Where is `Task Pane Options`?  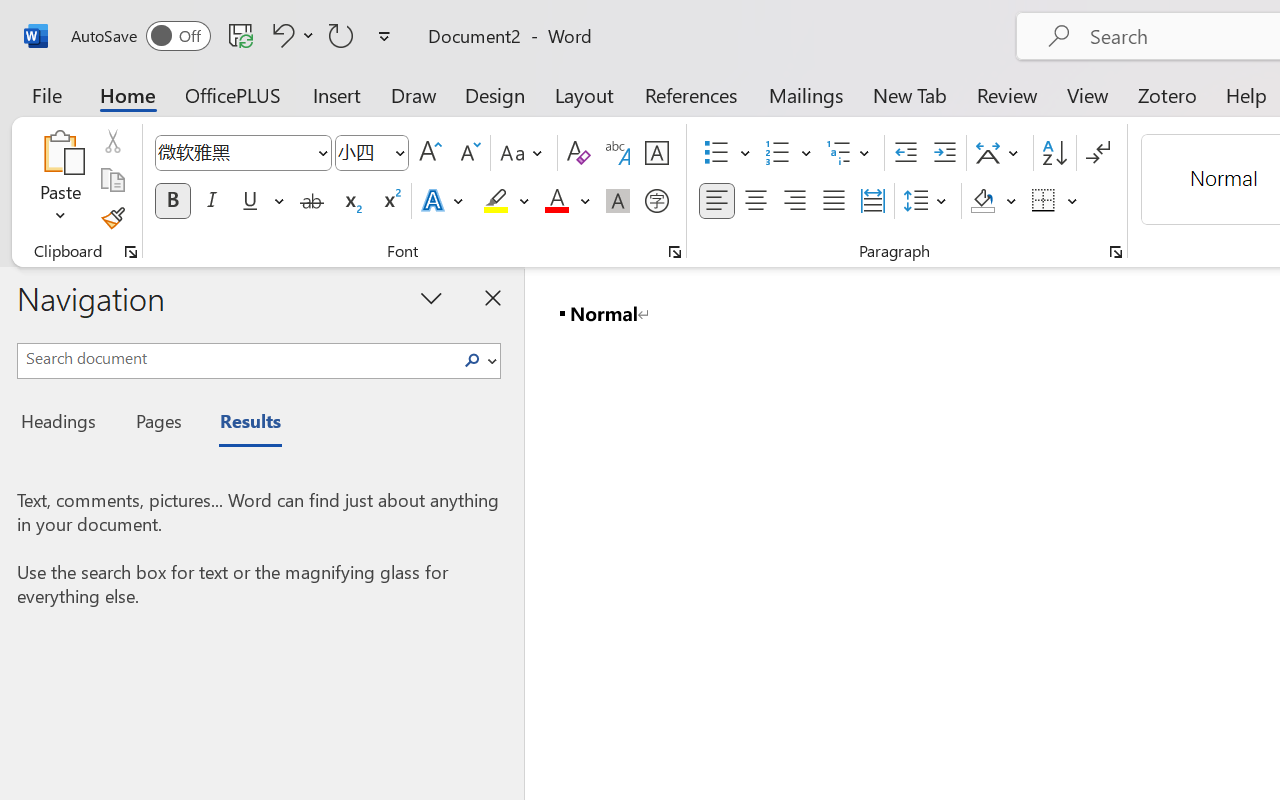
Task Pane Options is located at coordinates (432, 297).